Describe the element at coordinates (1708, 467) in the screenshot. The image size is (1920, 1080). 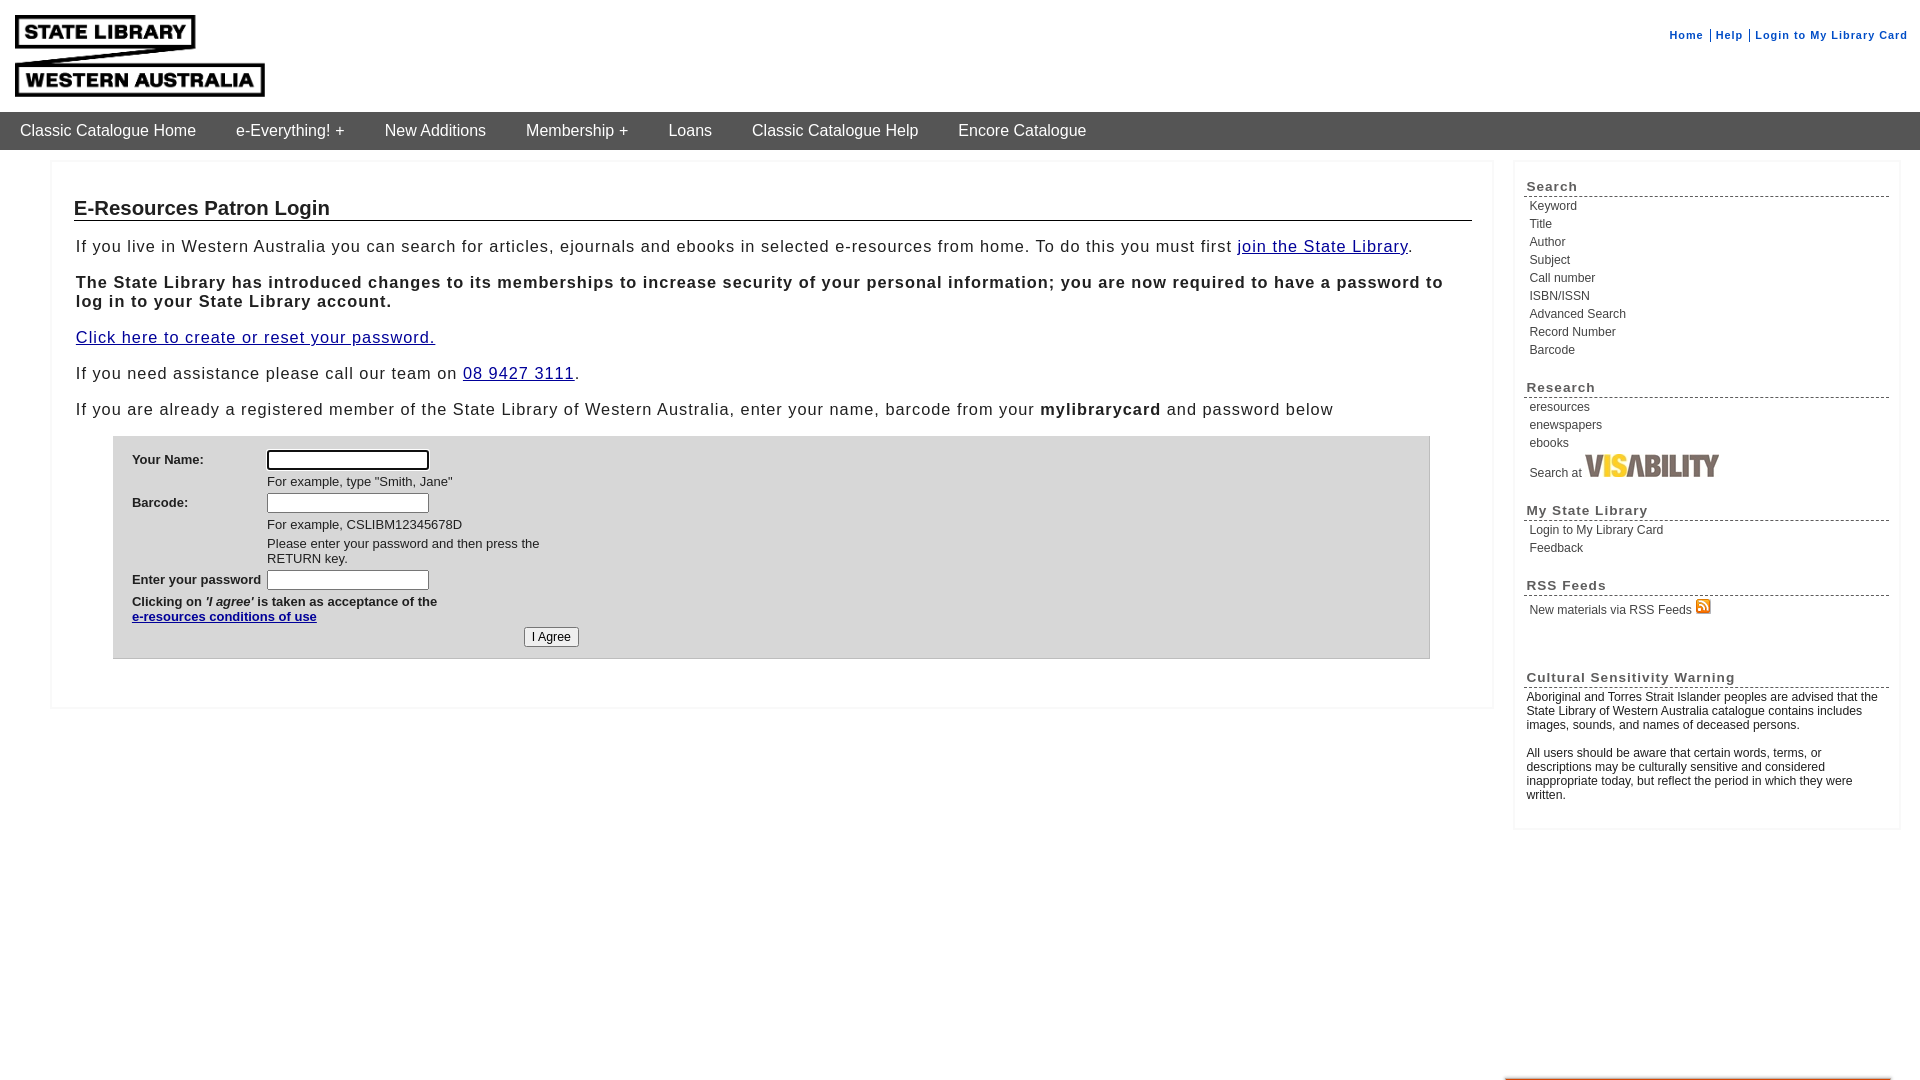
I see `Search at` at that location.